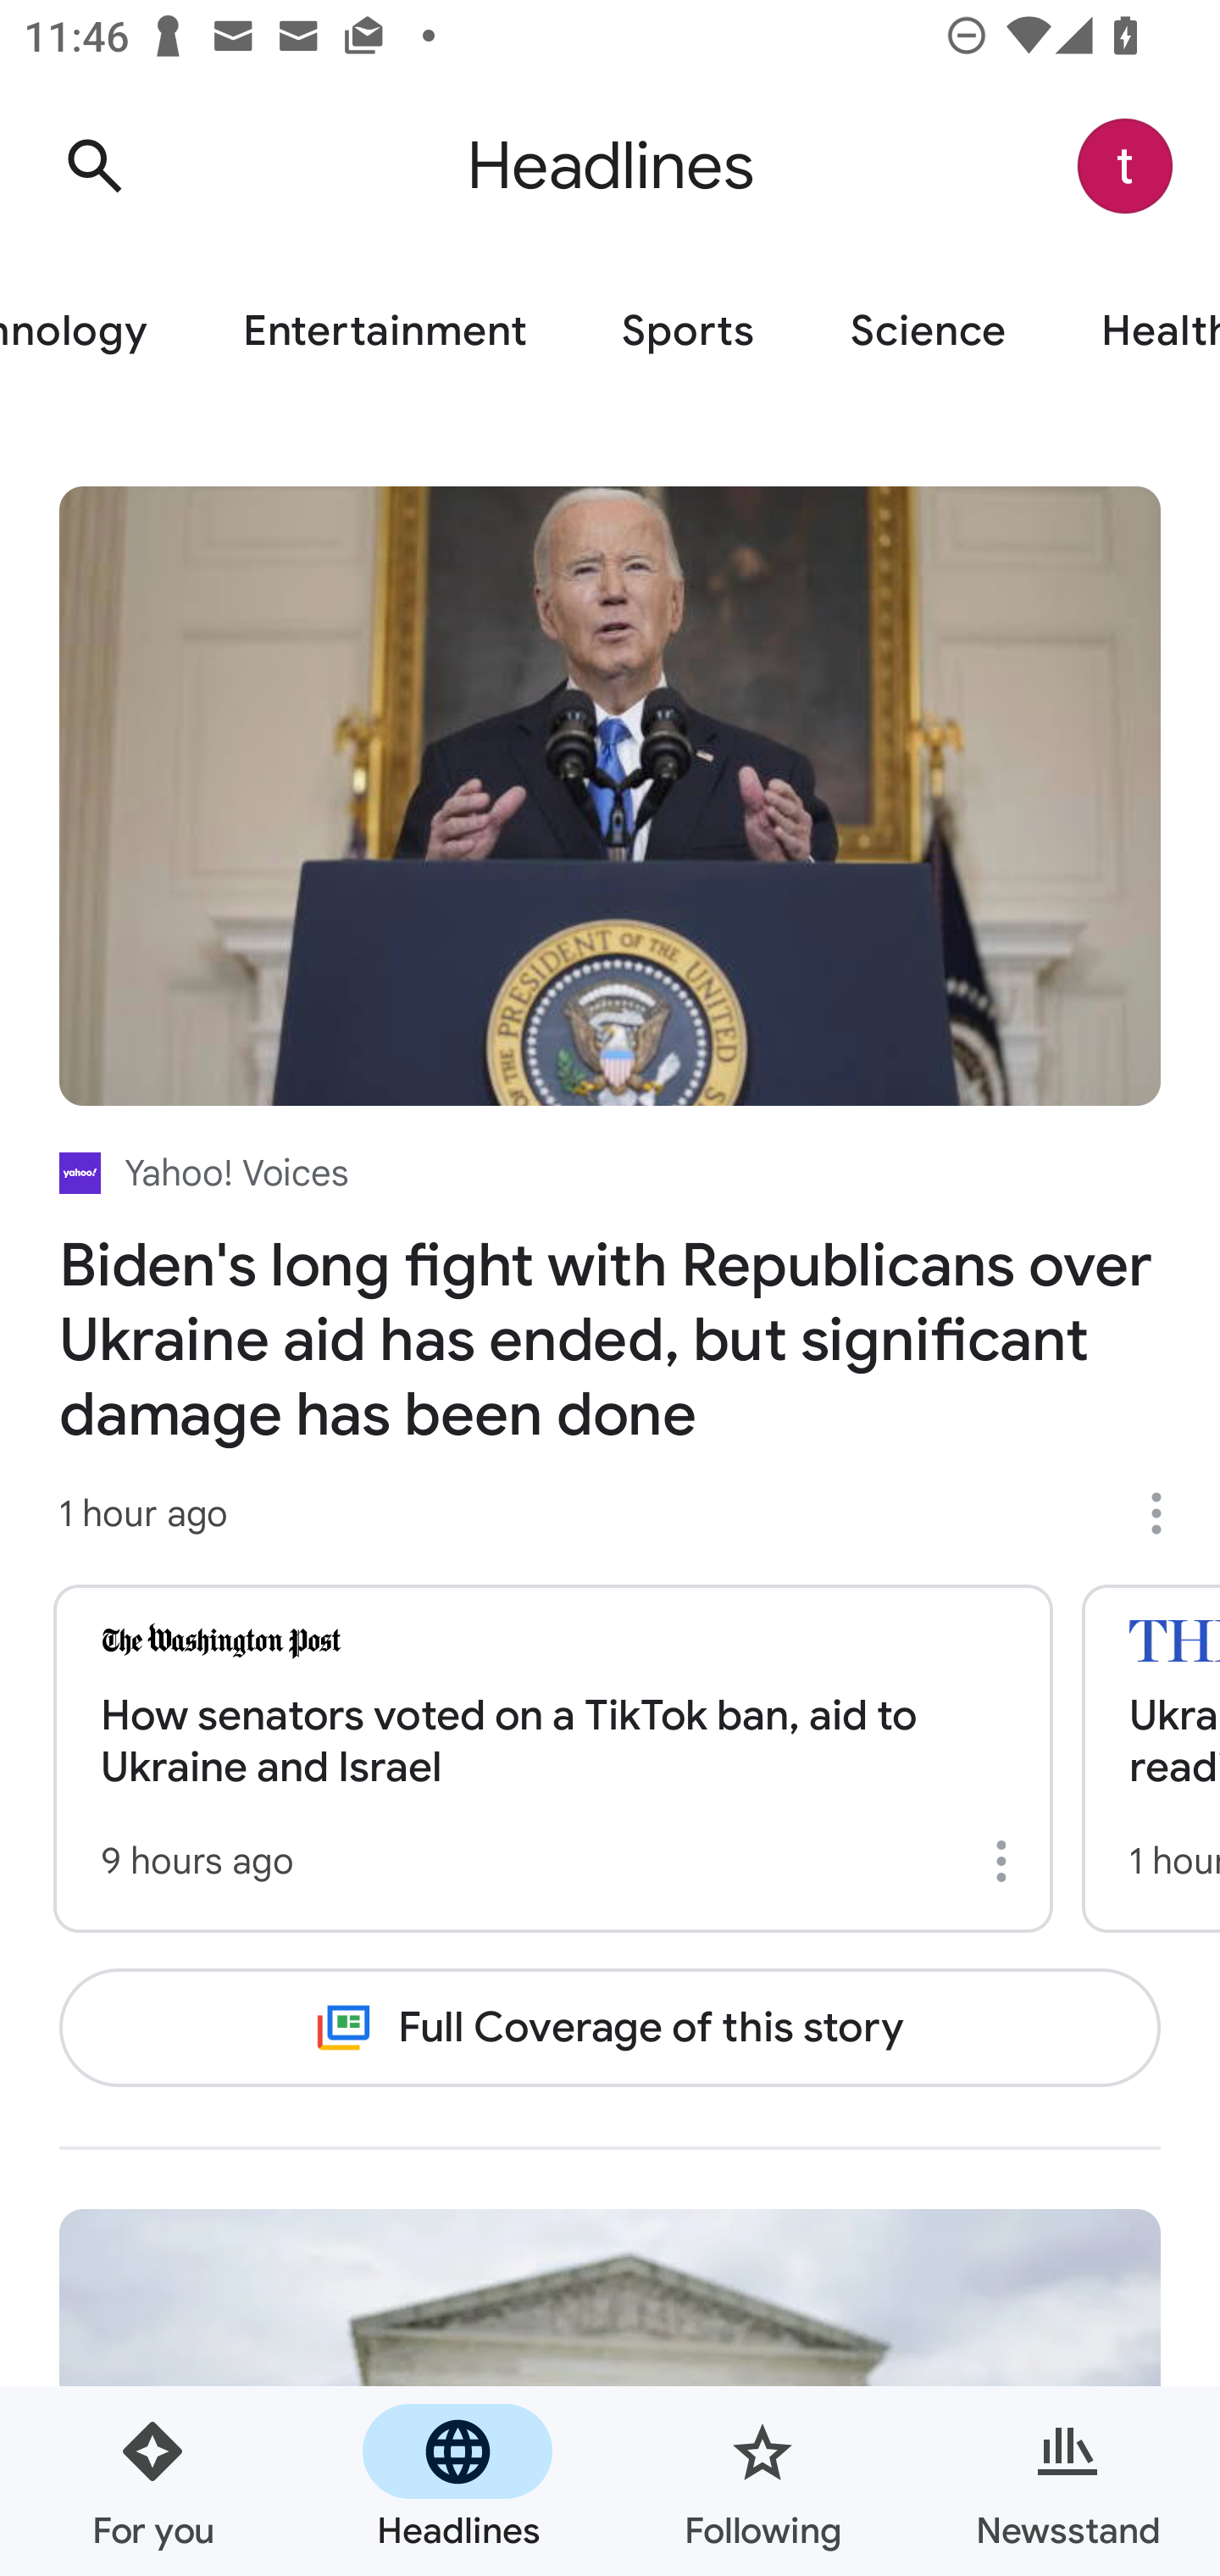 The width and height of the screenshot is (1220, 2576). I want to click on Sports, so click(688, 332).